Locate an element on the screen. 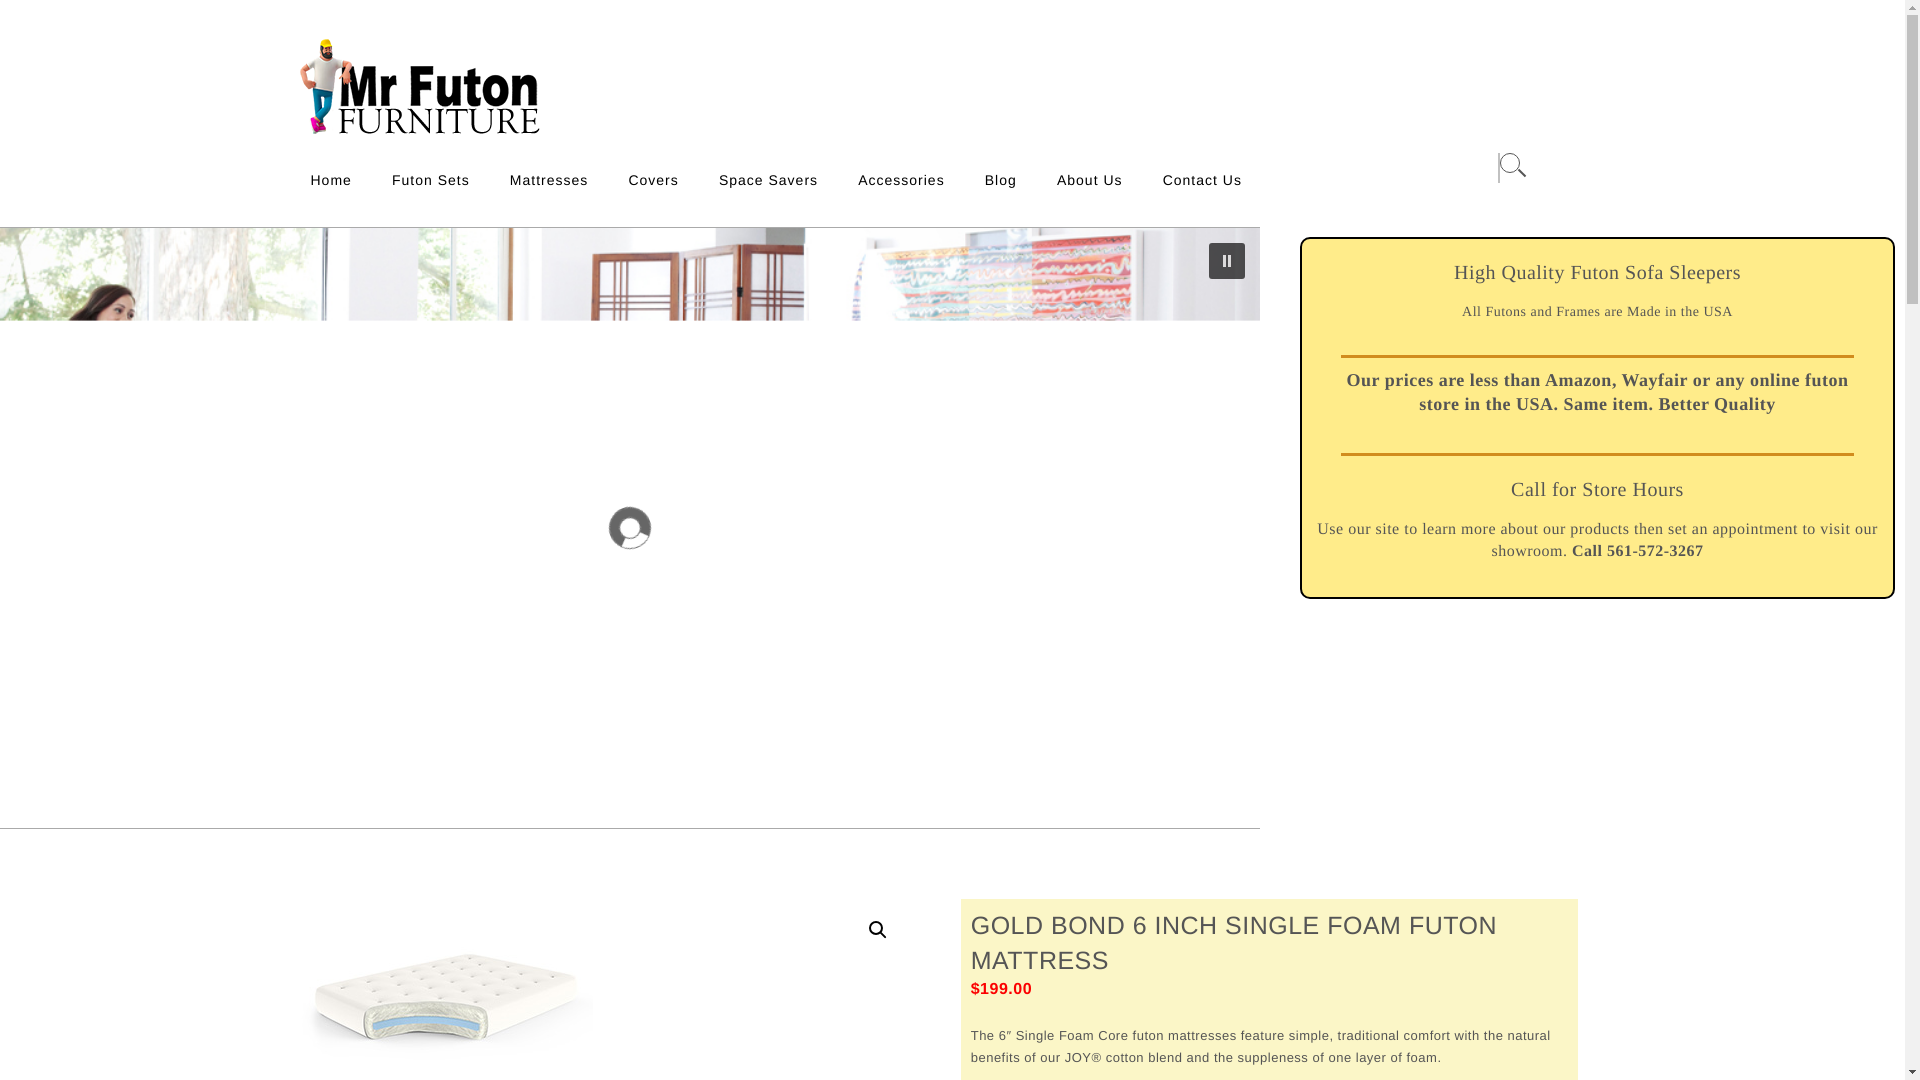 The image size is (1920, 1080). Blog is located at coordinates (1000, 180).